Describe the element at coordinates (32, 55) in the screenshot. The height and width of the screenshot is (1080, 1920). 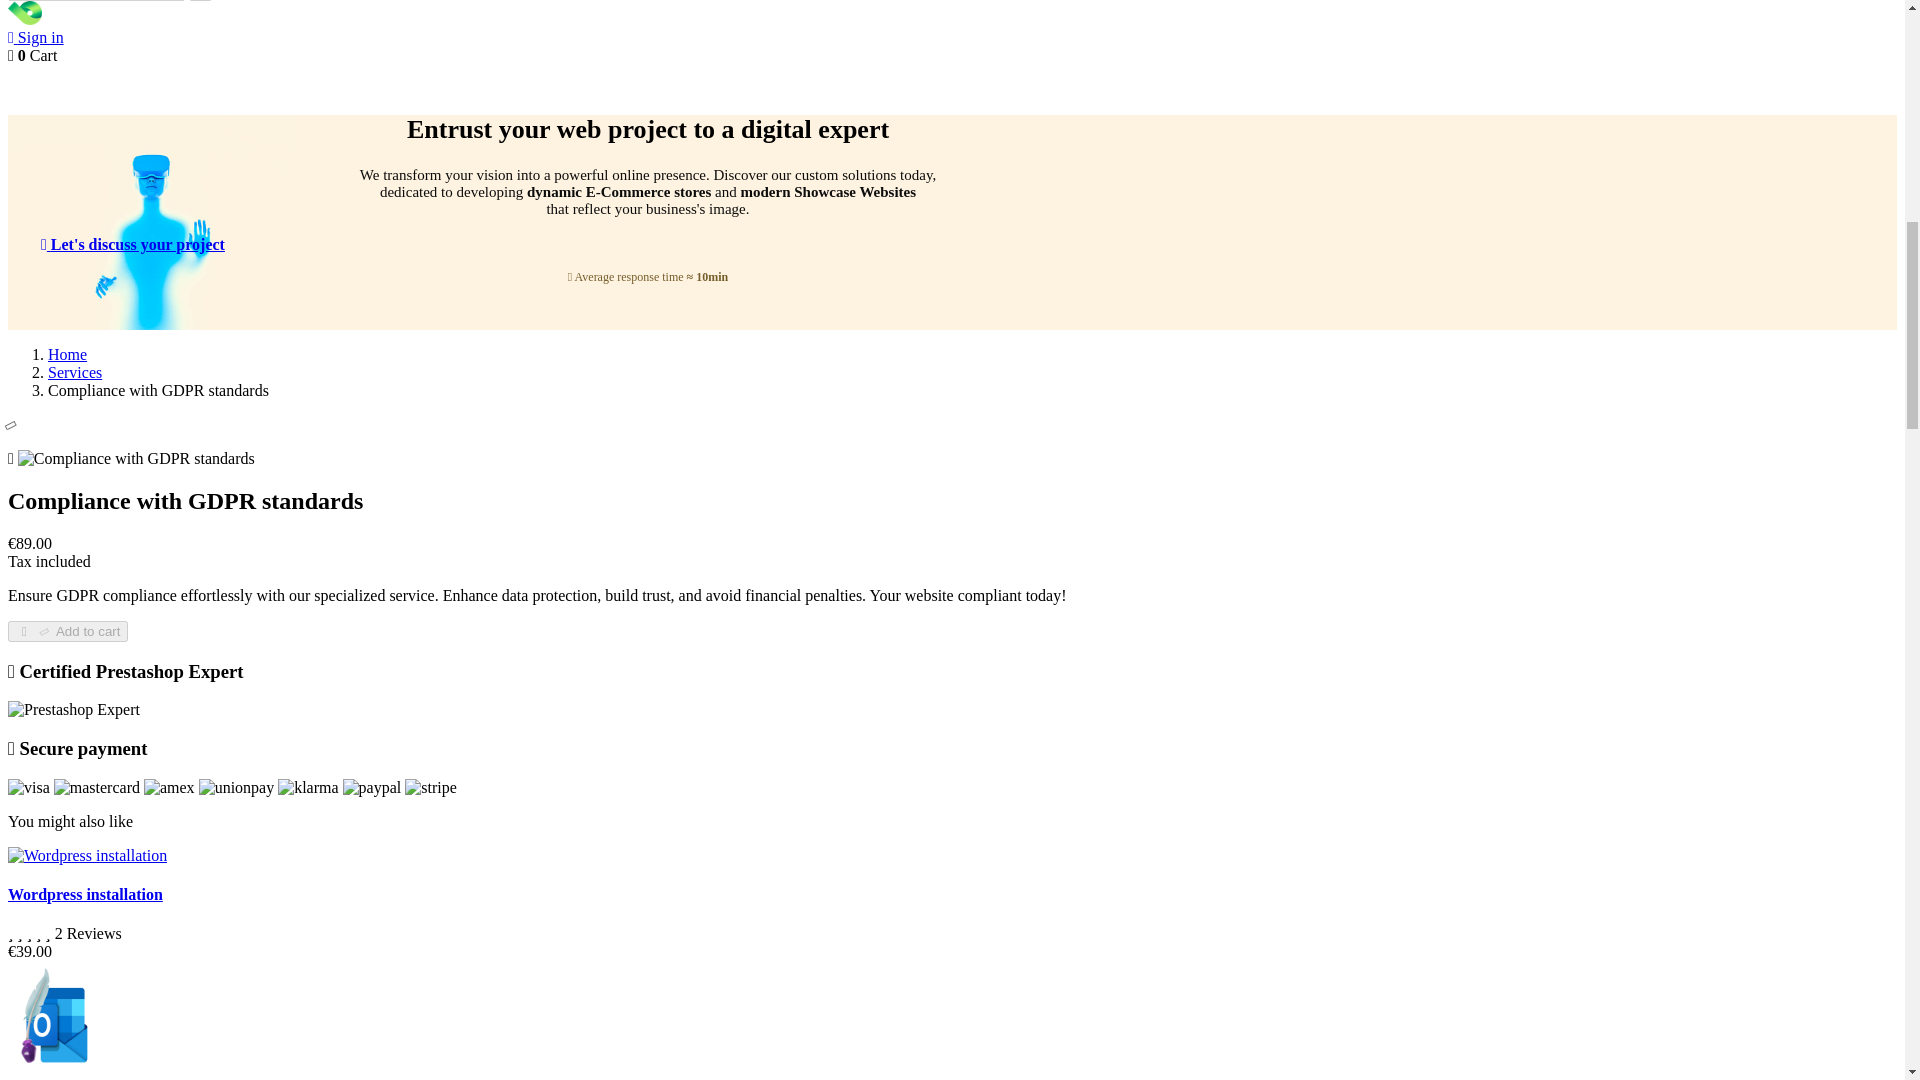
I see `0 Cart` at that location.